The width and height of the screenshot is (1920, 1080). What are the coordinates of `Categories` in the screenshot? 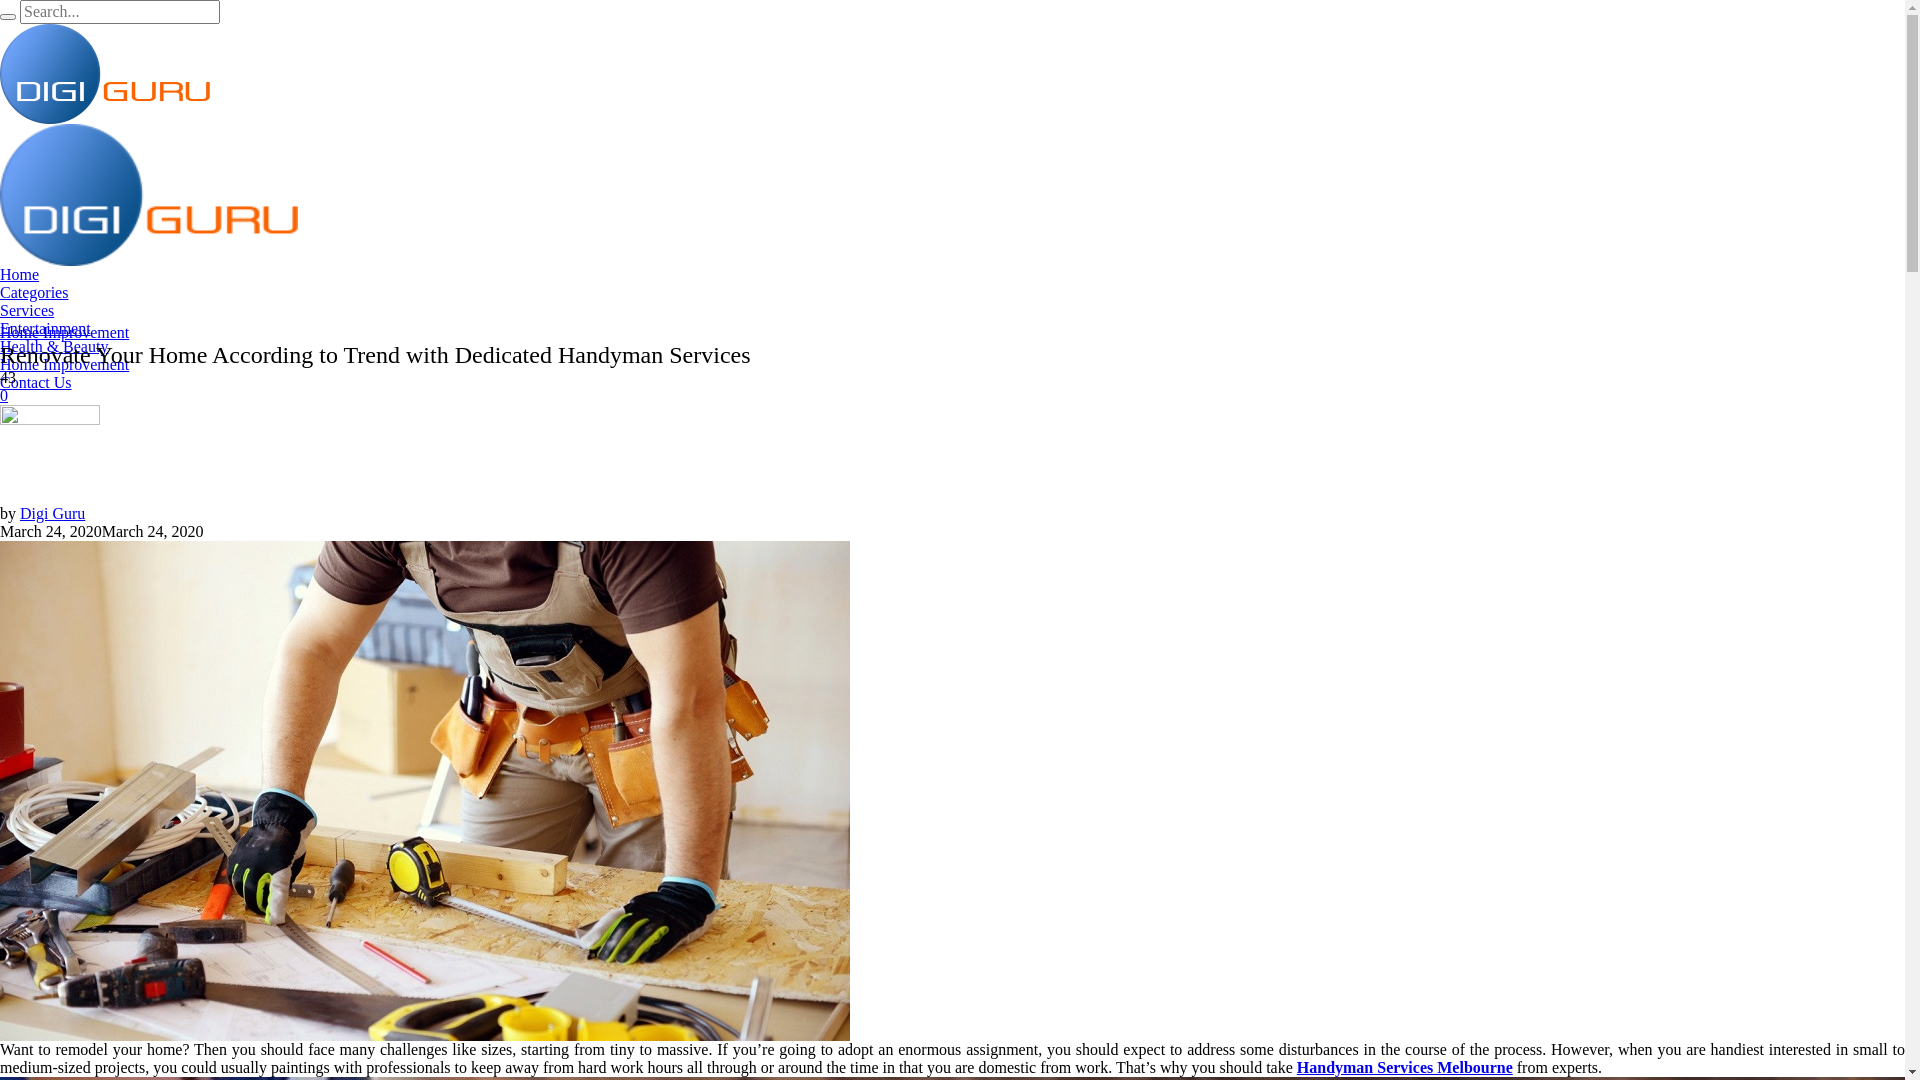 It's located at (34, 292).